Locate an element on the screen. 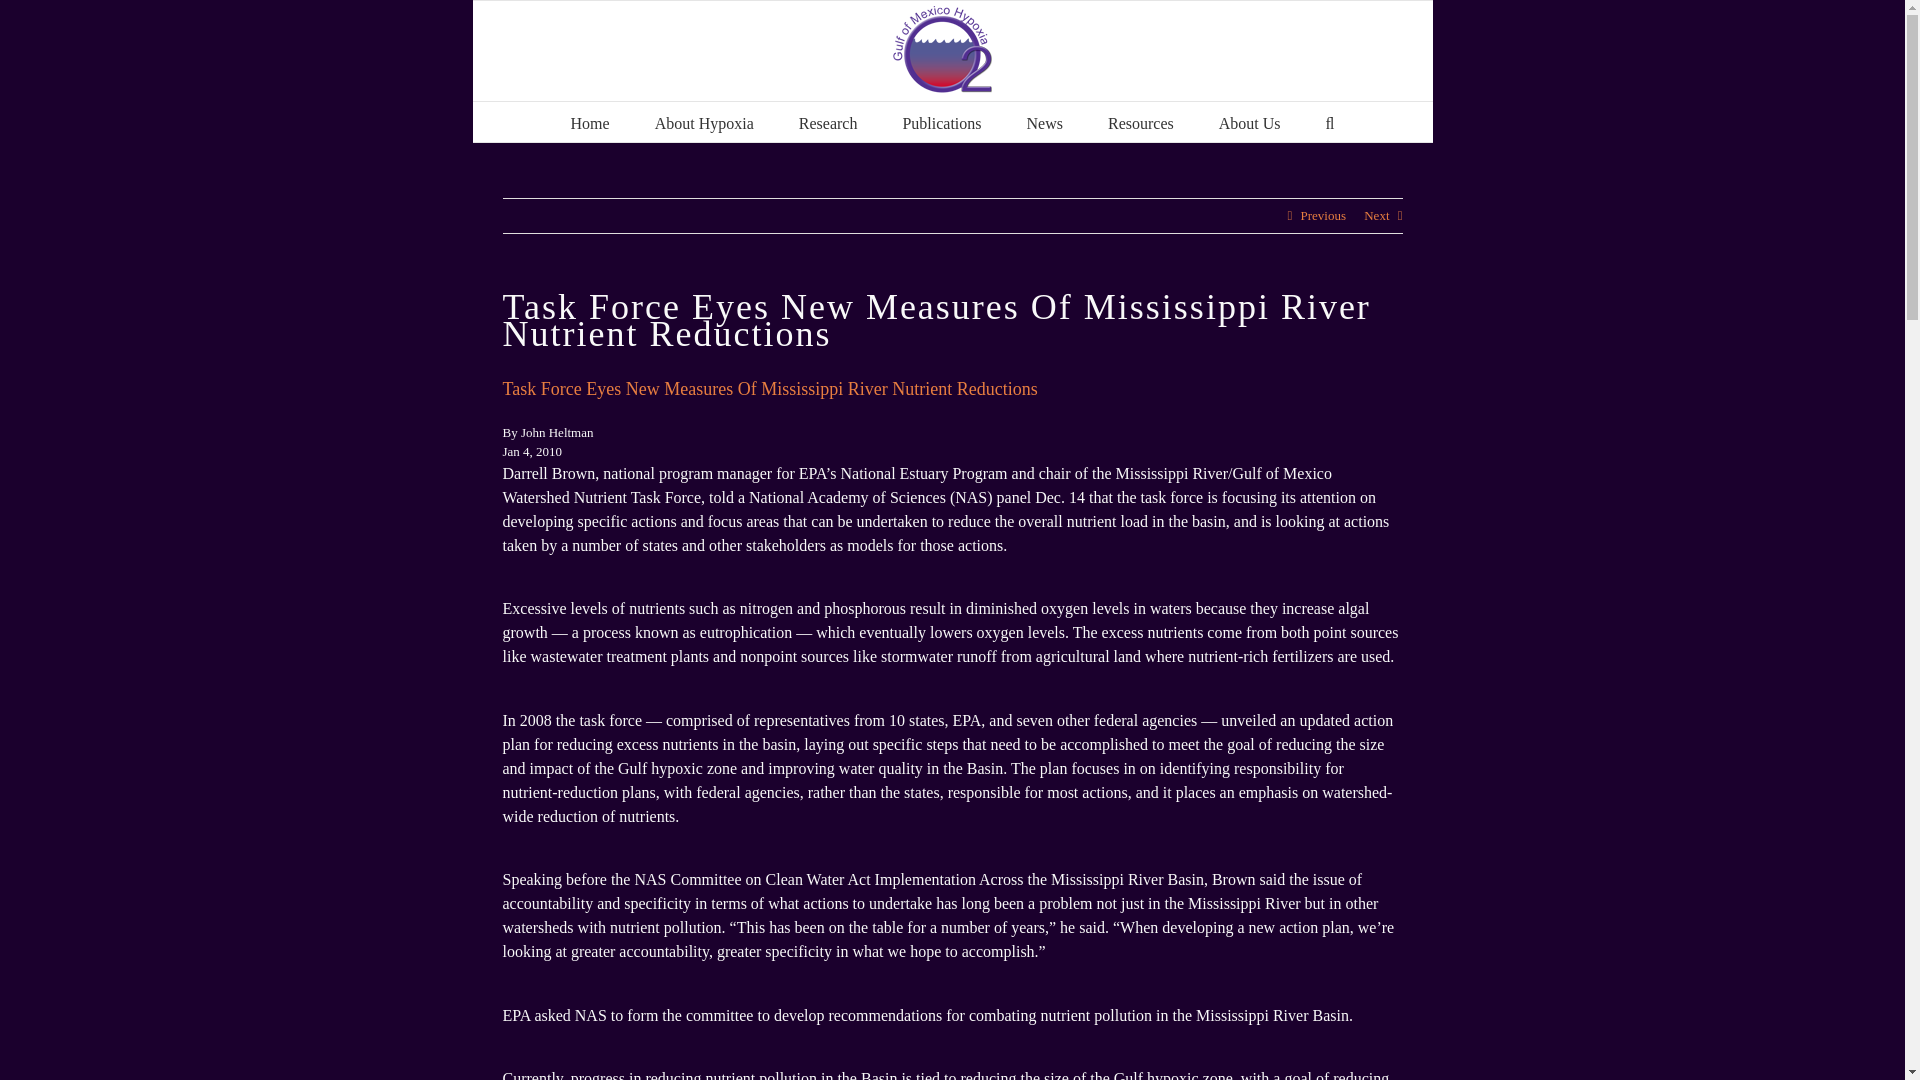  Research is located at coordinates (828, 121).